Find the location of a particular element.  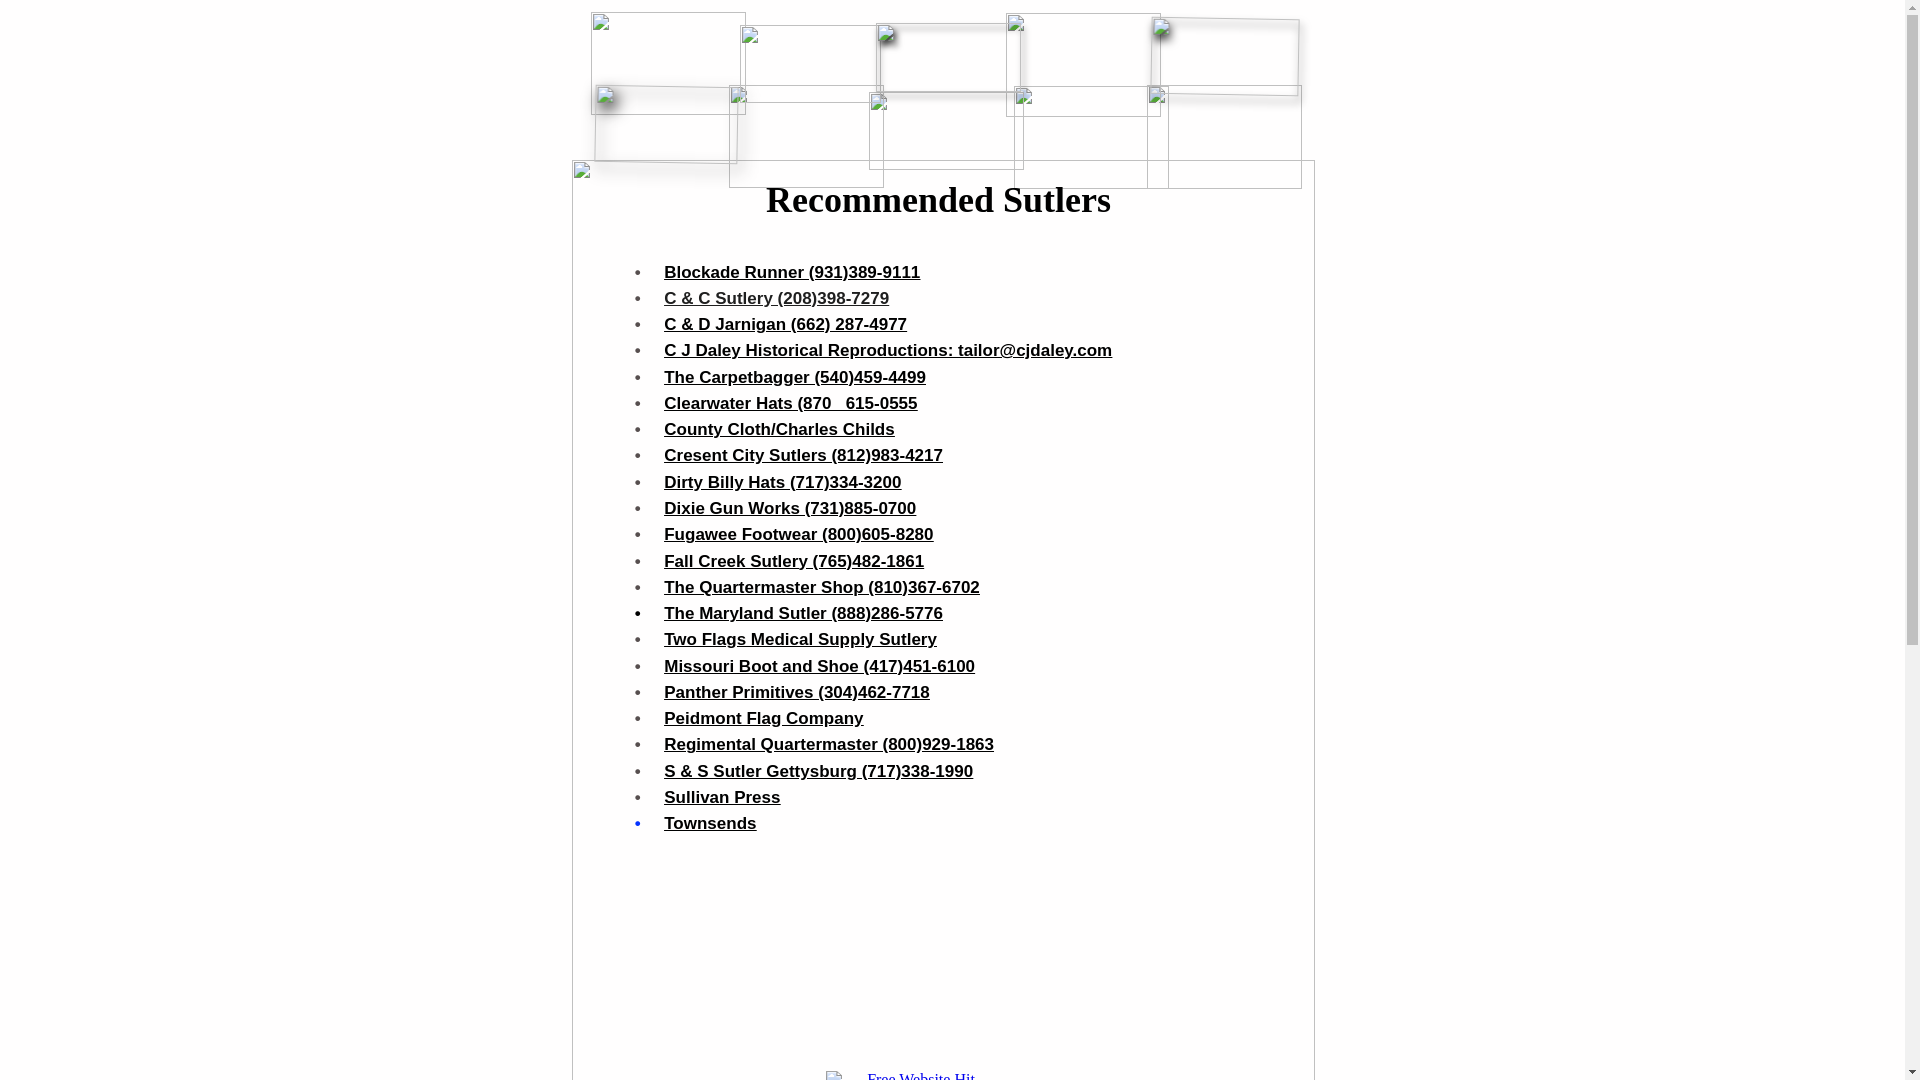

C & D Jarnigan (662) 287-4977 is located at coordinates (786, 324).